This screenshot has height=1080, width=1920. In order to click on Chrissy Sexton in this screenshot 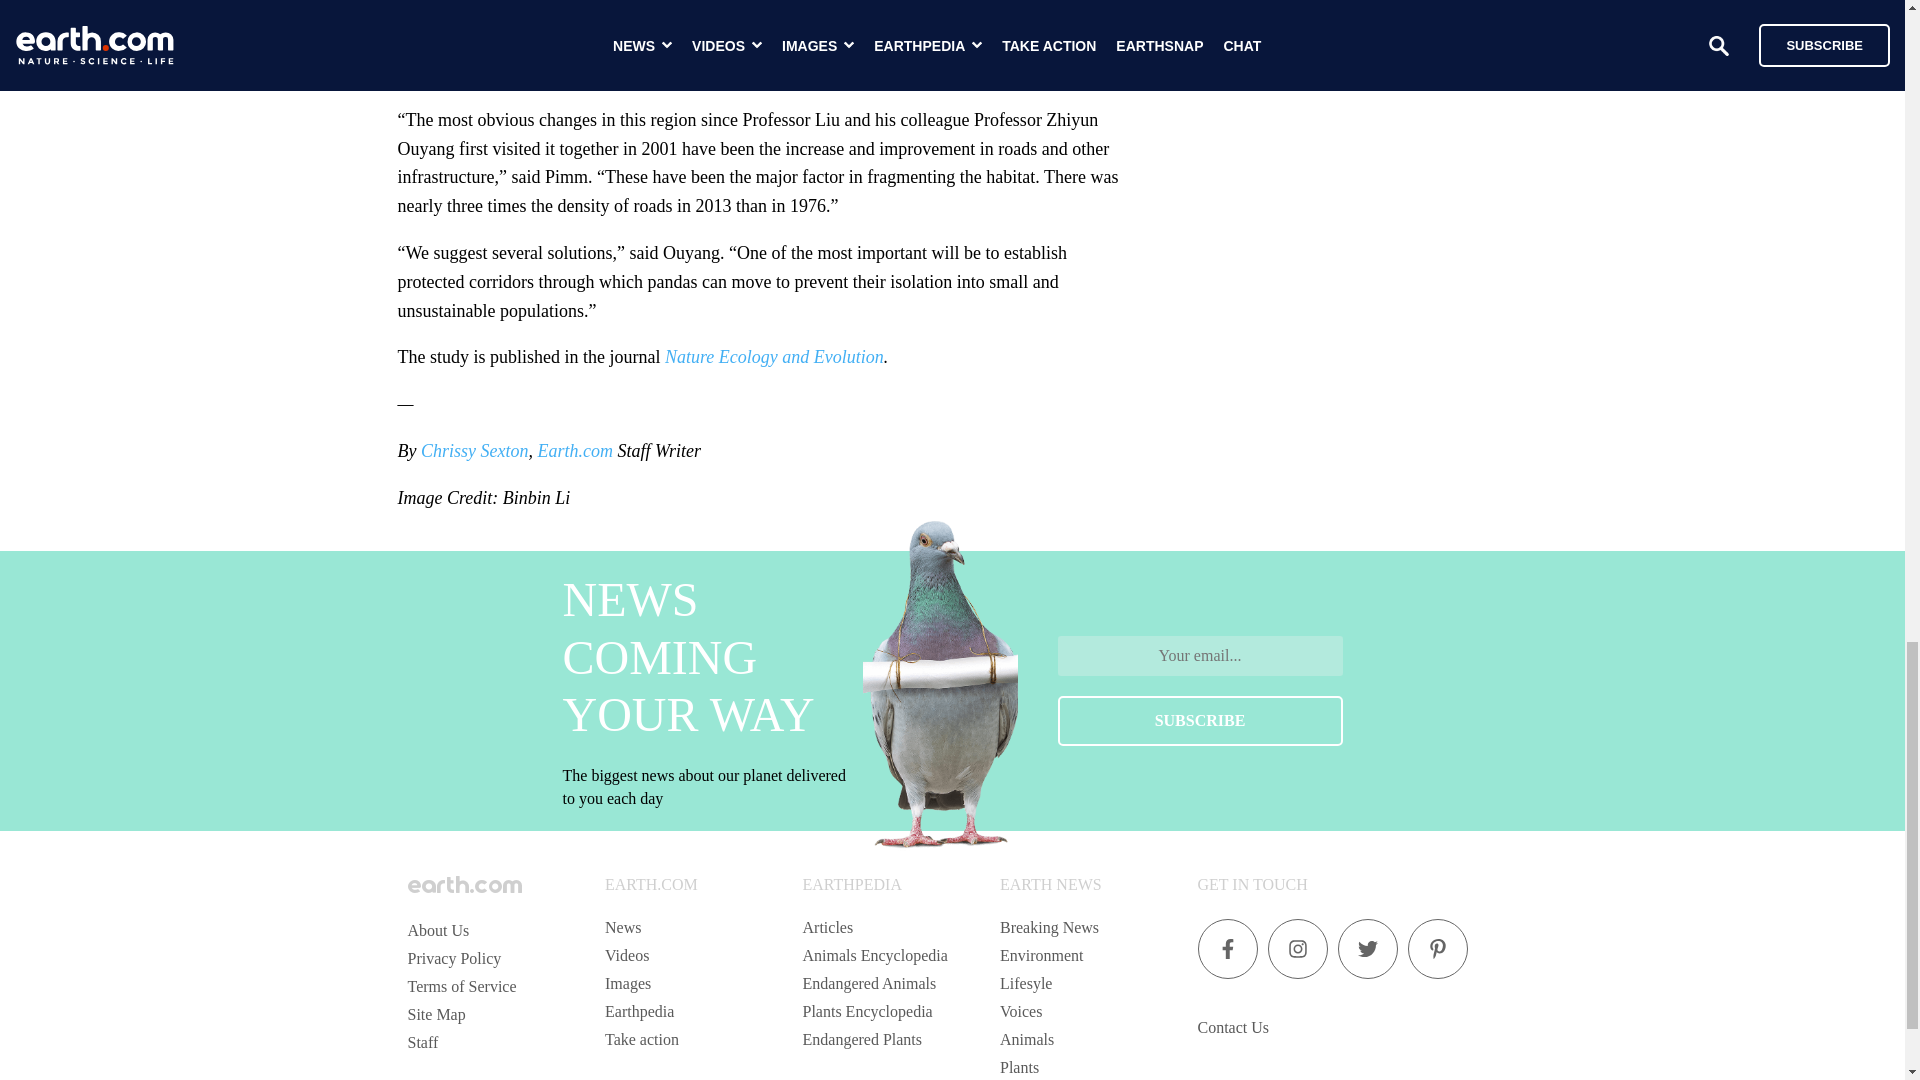, I will do `click(474, 450)`.